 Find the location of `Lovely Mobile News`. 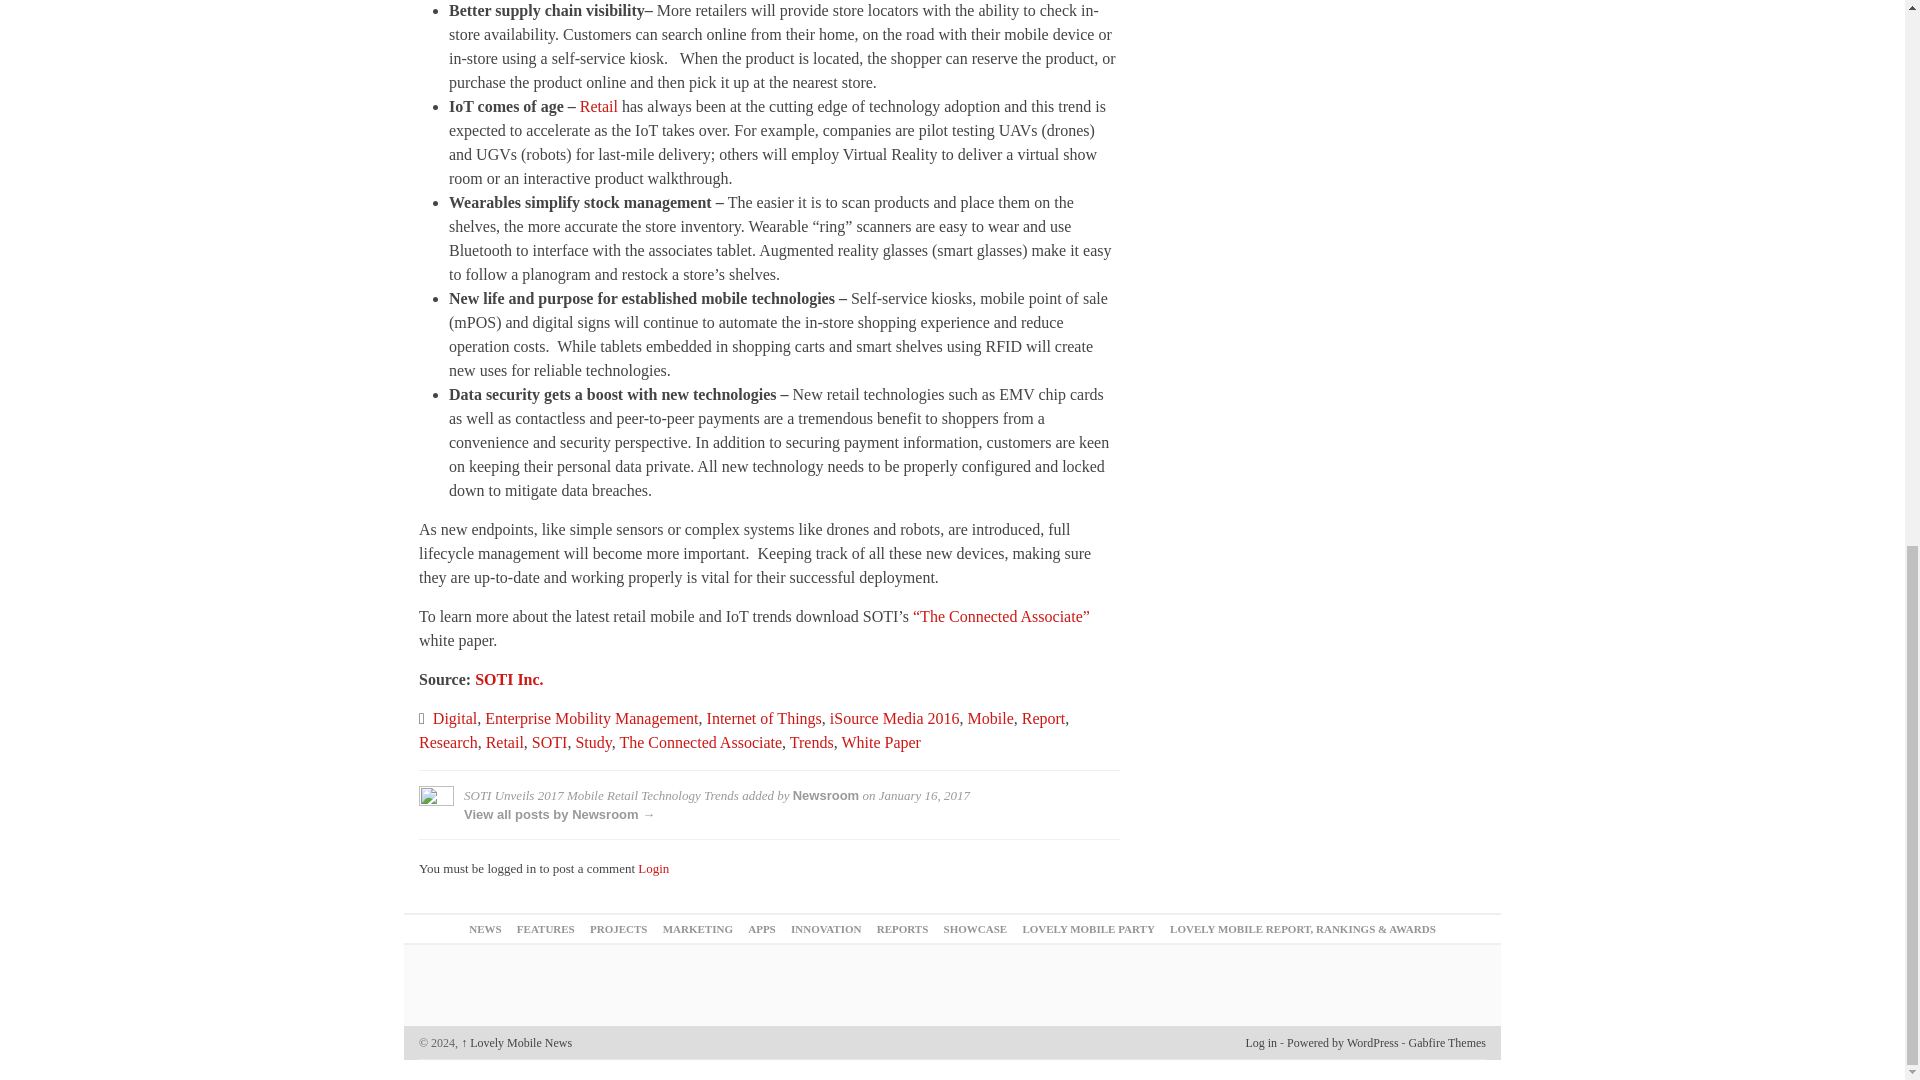

Lovely Mobile News is located at coordinates (516, 1042).